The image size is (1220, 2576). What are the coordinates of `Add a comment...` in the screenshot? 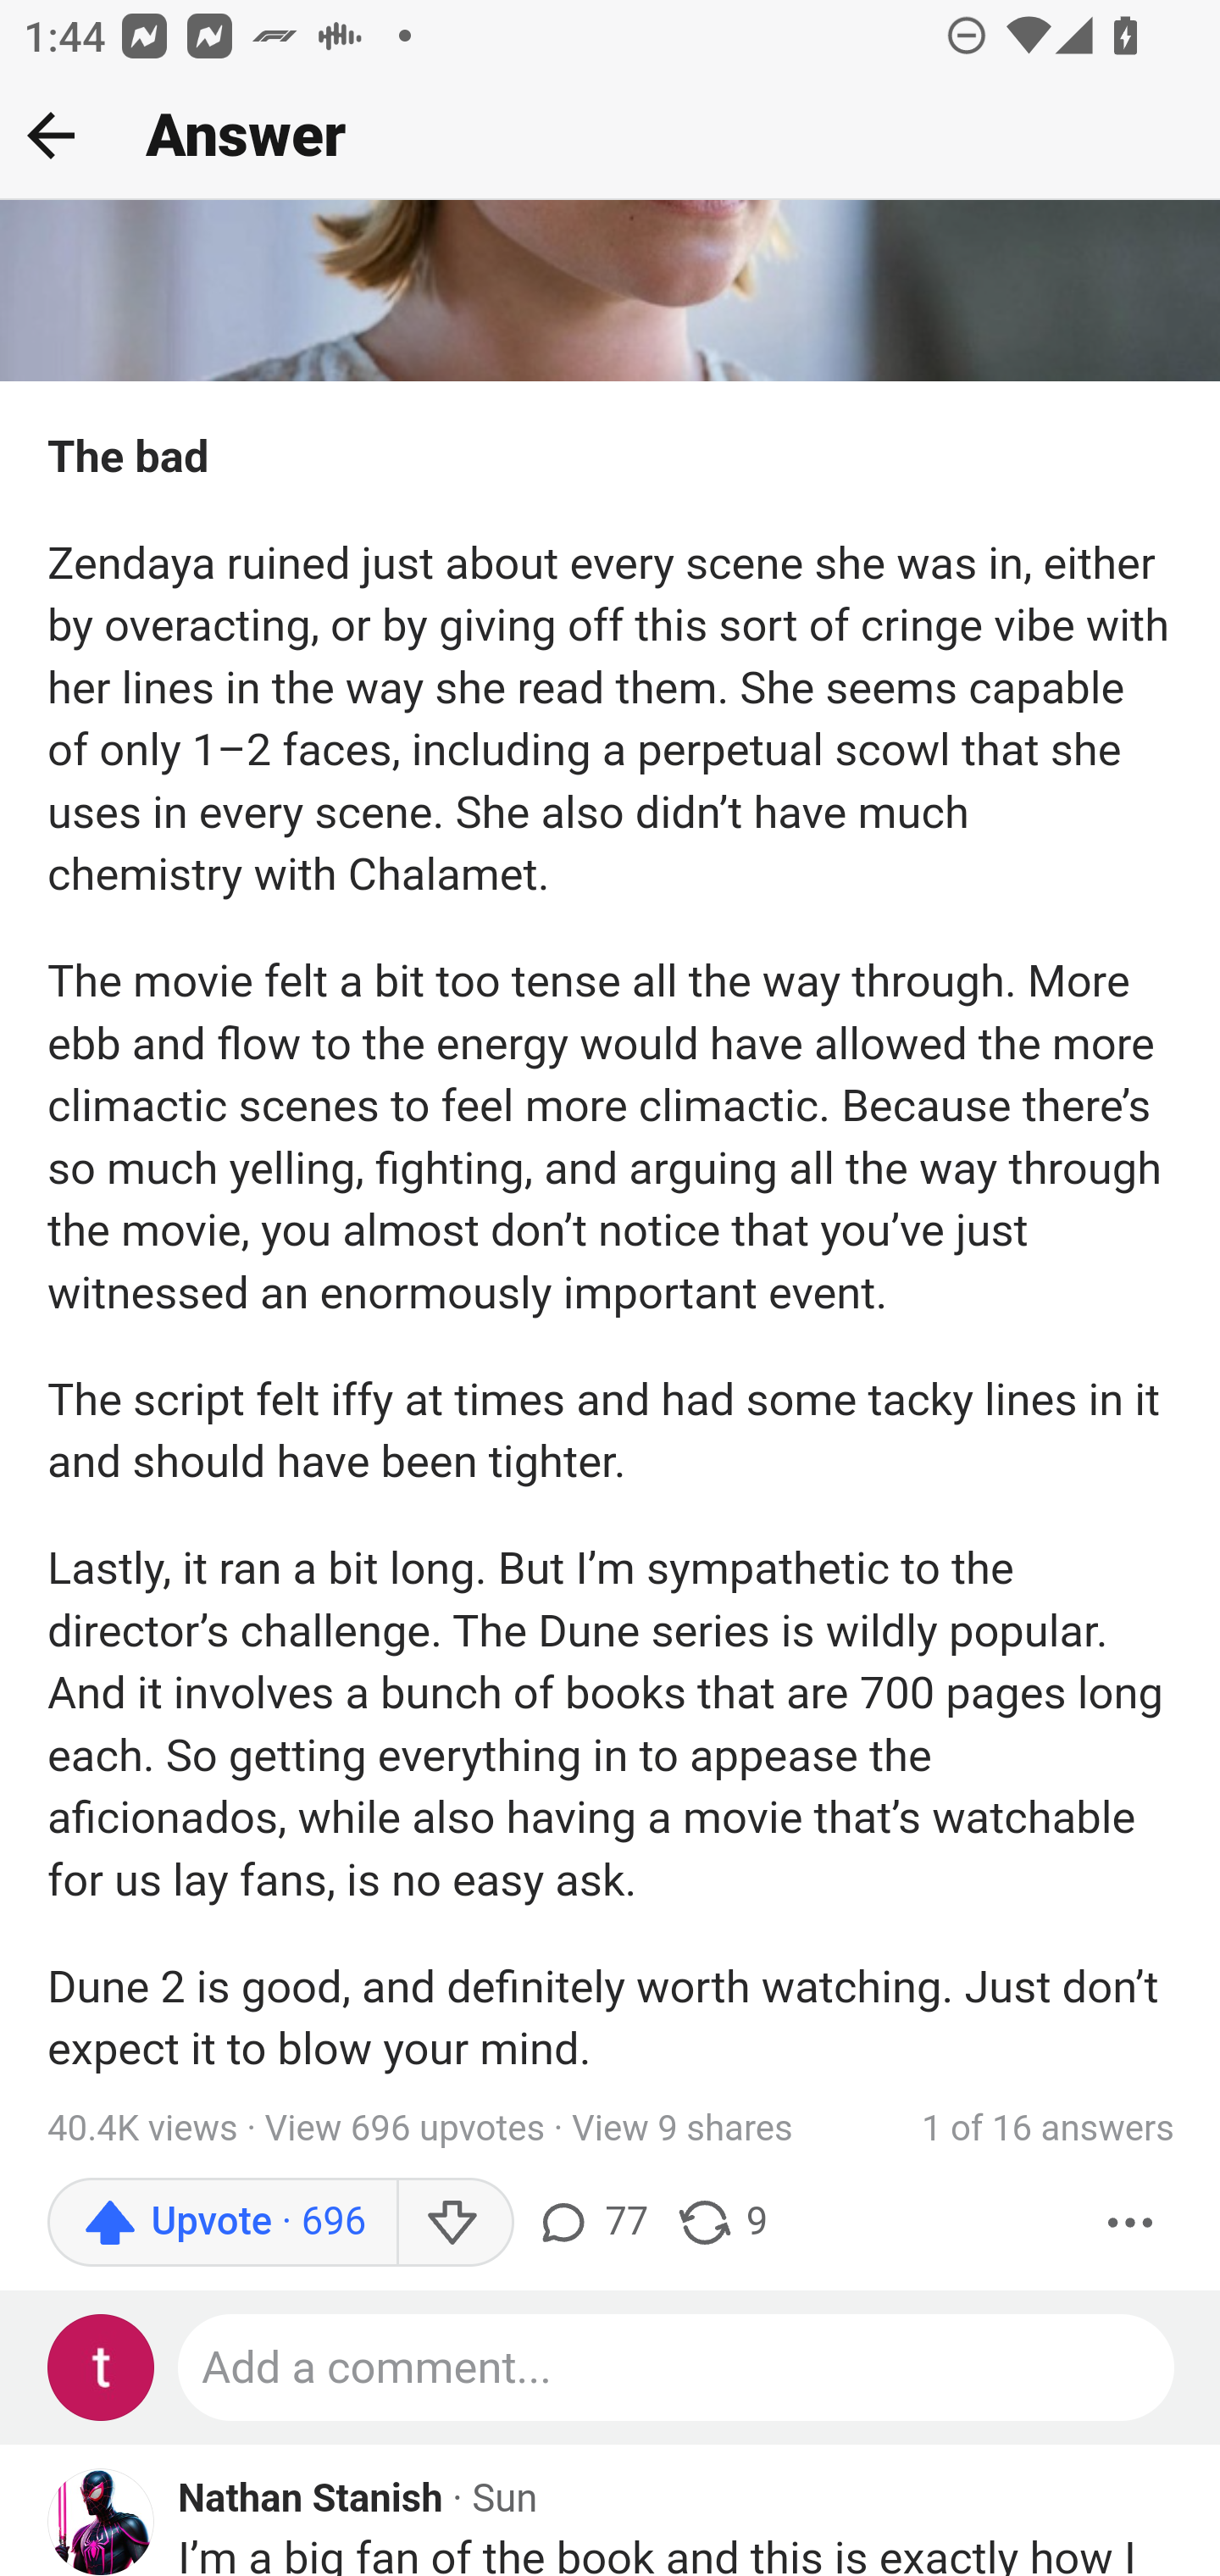 It's located at (678, 2368).